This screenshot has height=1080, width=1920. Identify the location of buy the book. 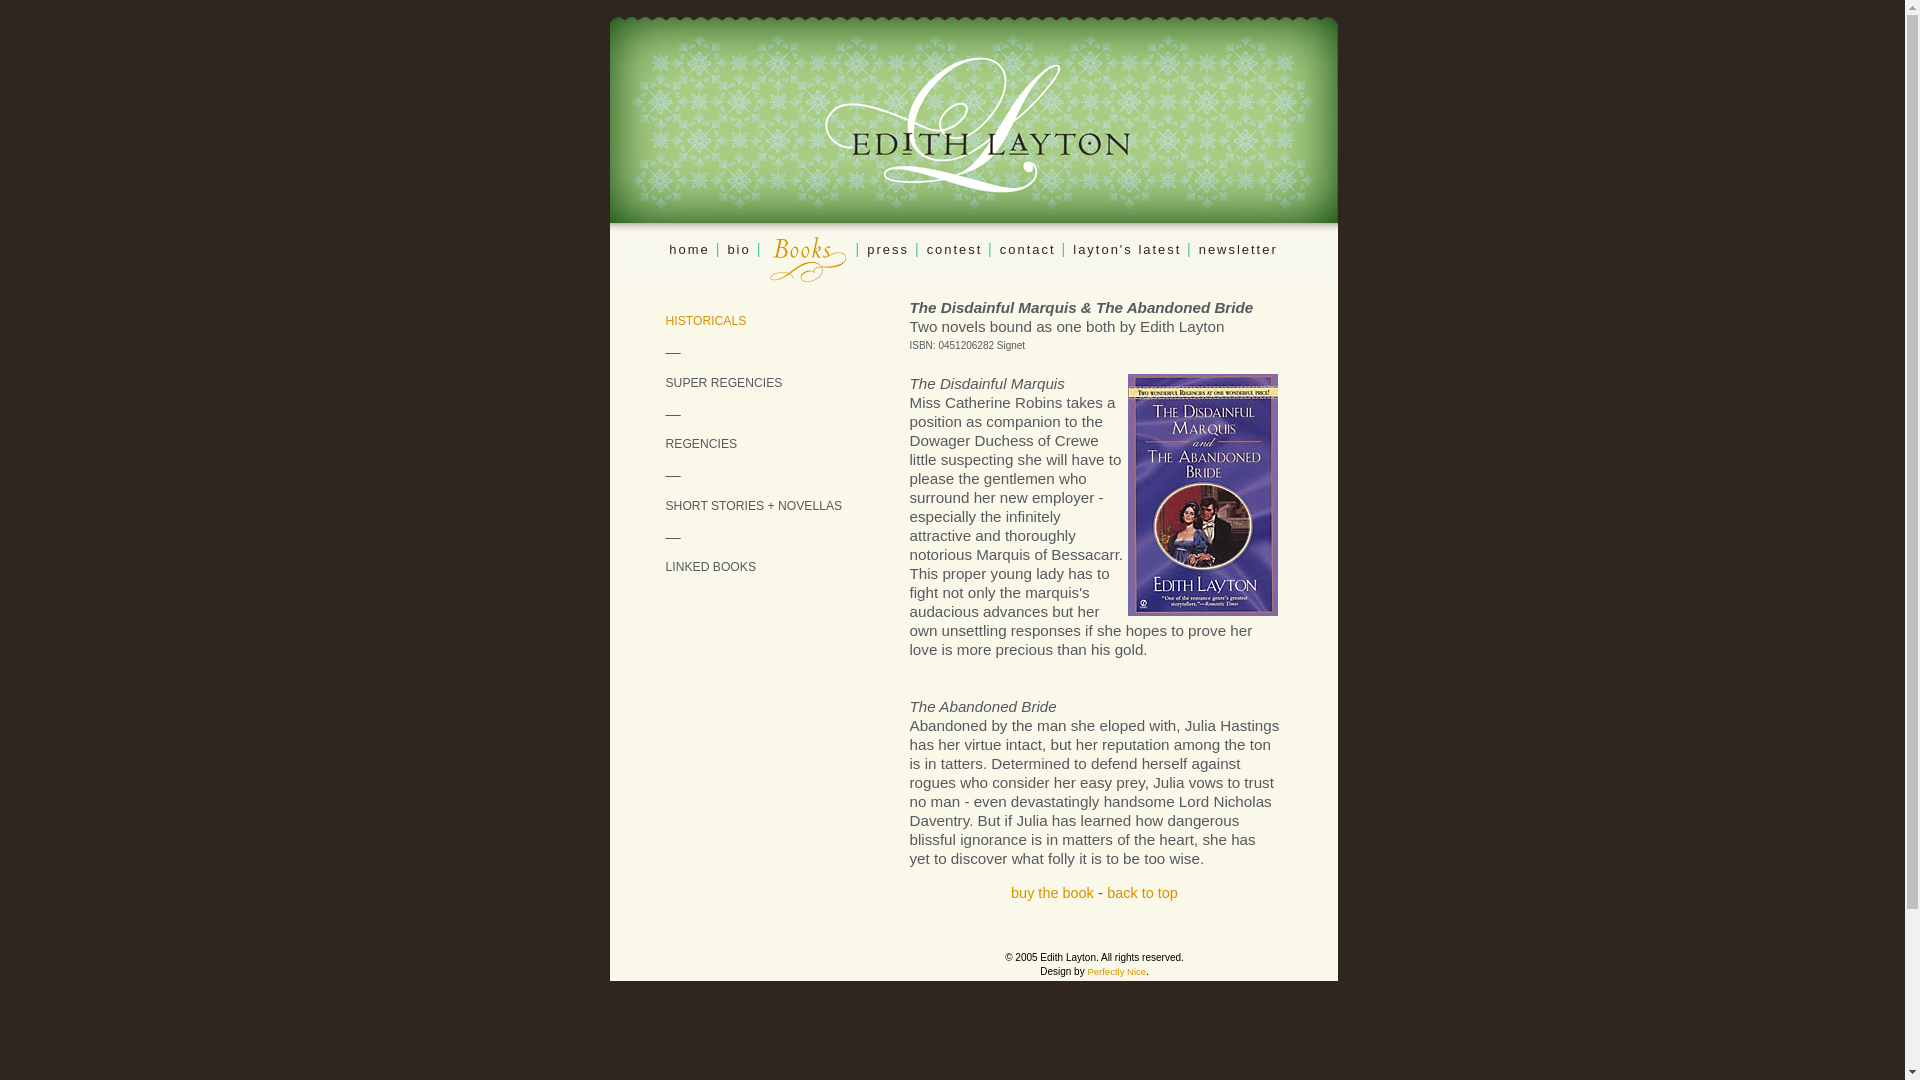
(1052, 892).